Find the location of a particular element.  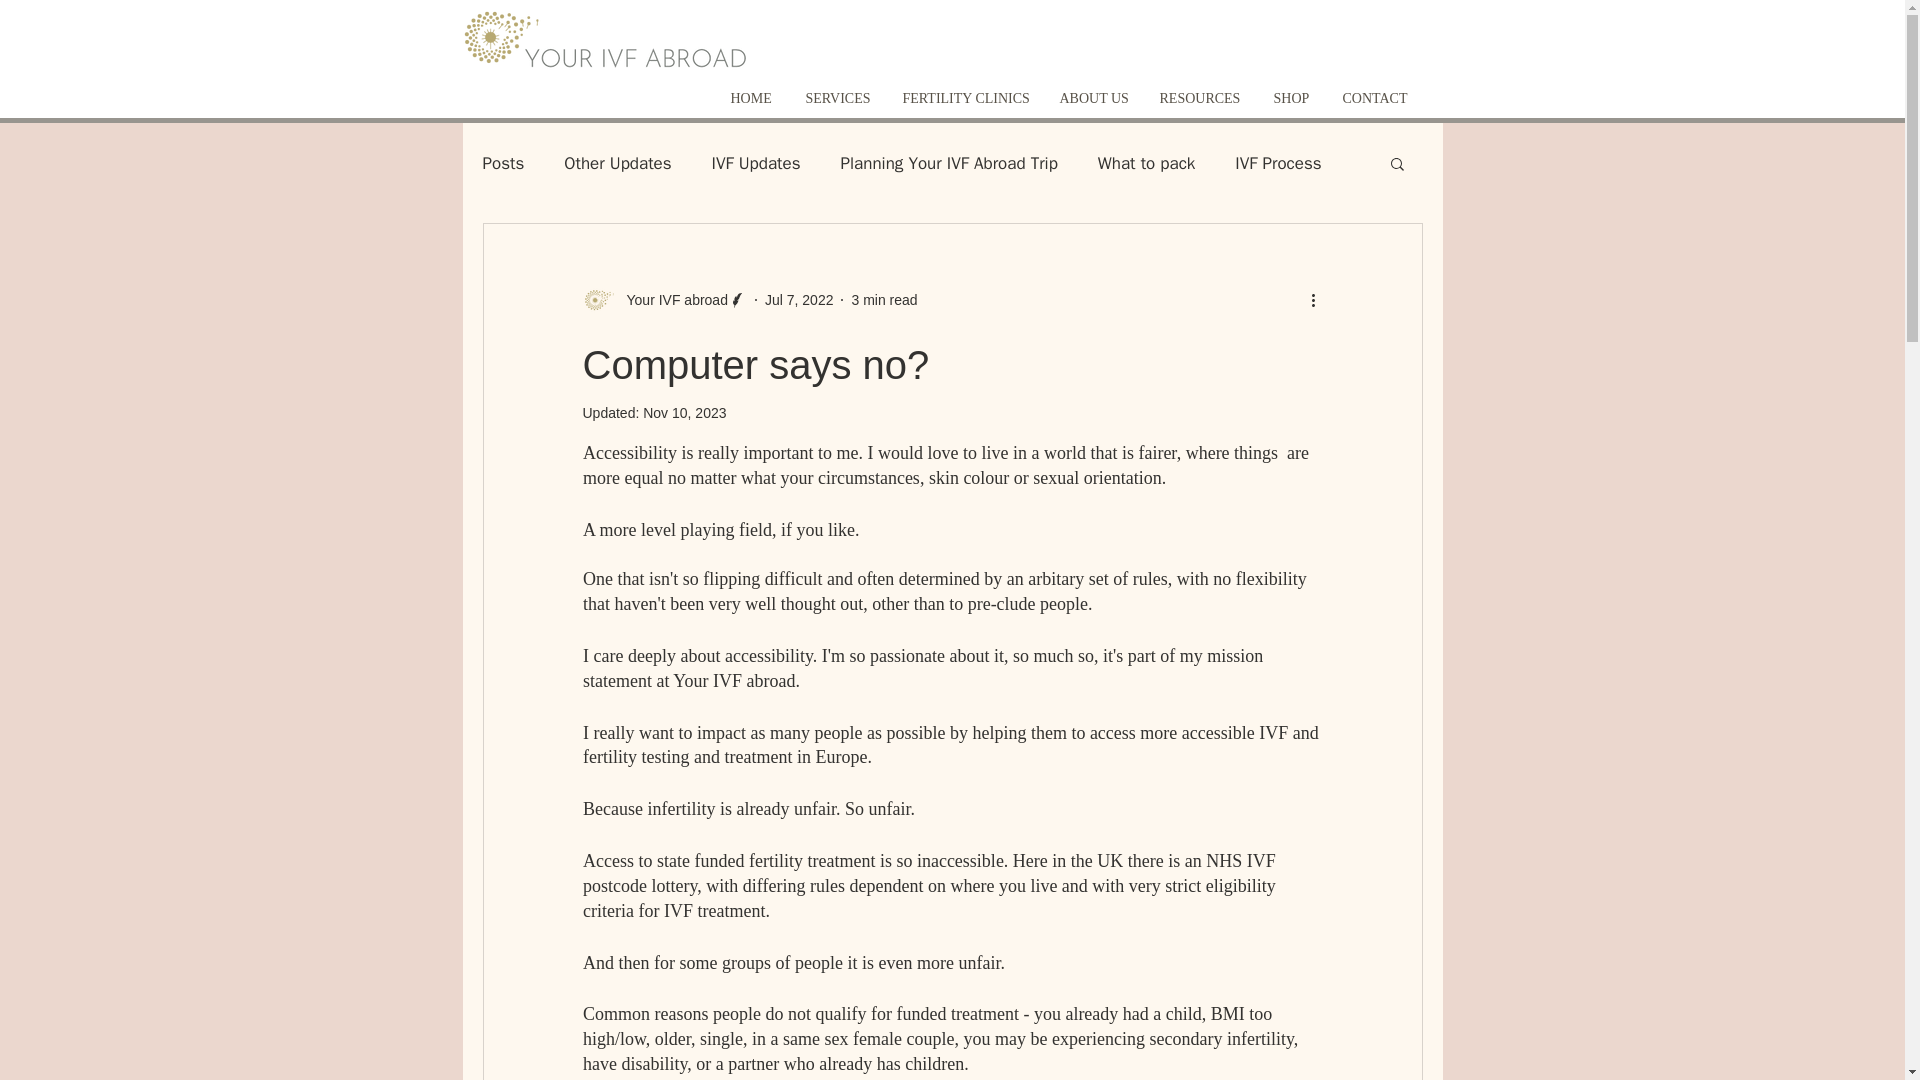

3 min read is located at coordinates (884, 299).